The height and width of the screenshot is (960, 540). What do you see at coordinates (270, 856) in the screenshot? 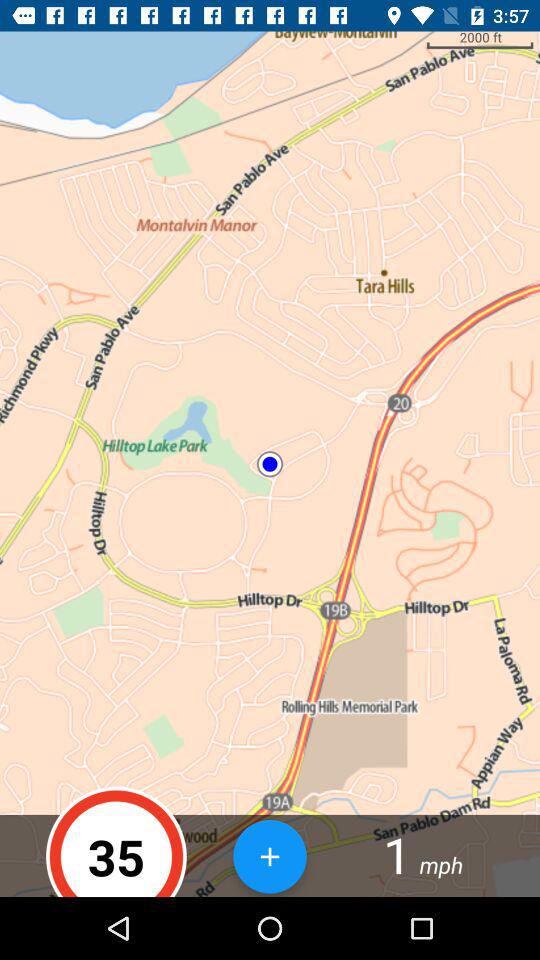
I see `press item to the right of 35 item` at bounding box center [270, 856].